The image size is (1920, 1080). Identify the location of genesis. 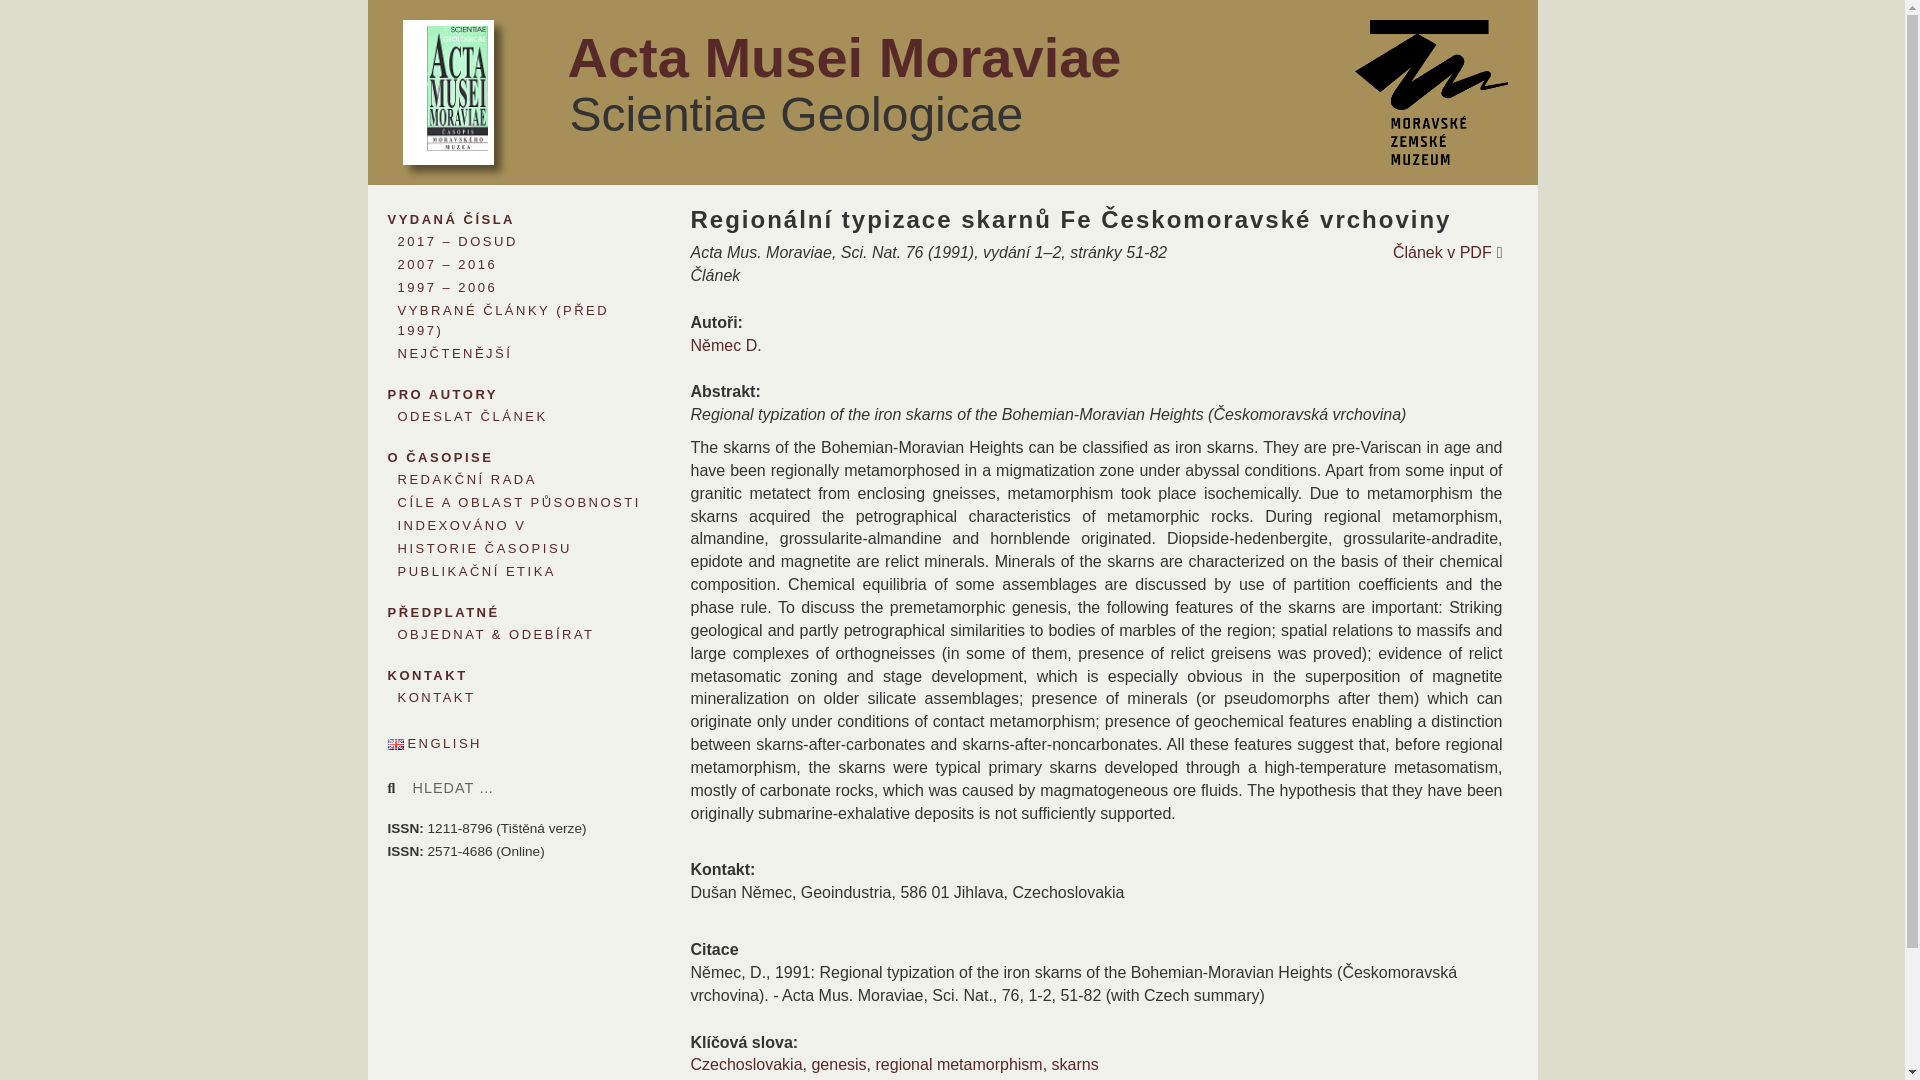
(838, 1064).